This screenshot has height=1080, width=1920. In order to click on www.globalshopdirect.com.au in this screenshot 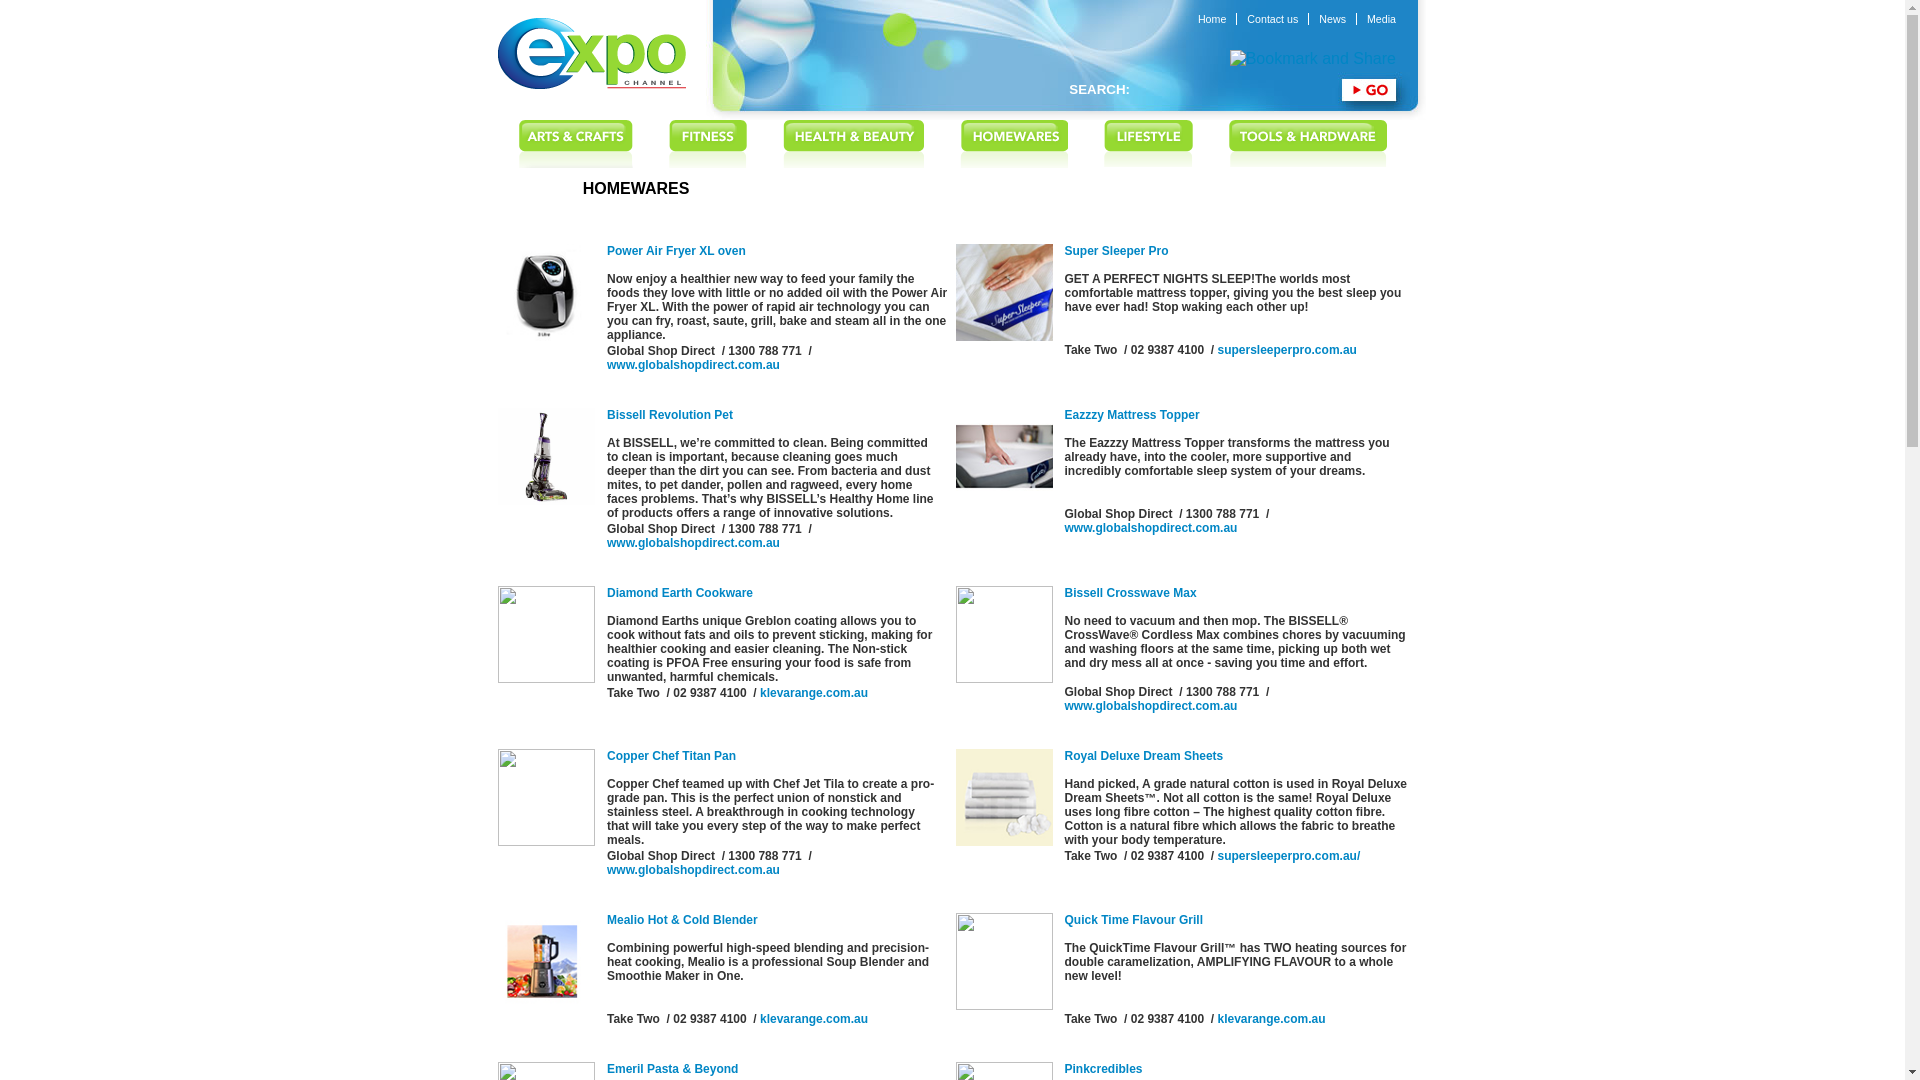, I will do `click(694, 365)`.